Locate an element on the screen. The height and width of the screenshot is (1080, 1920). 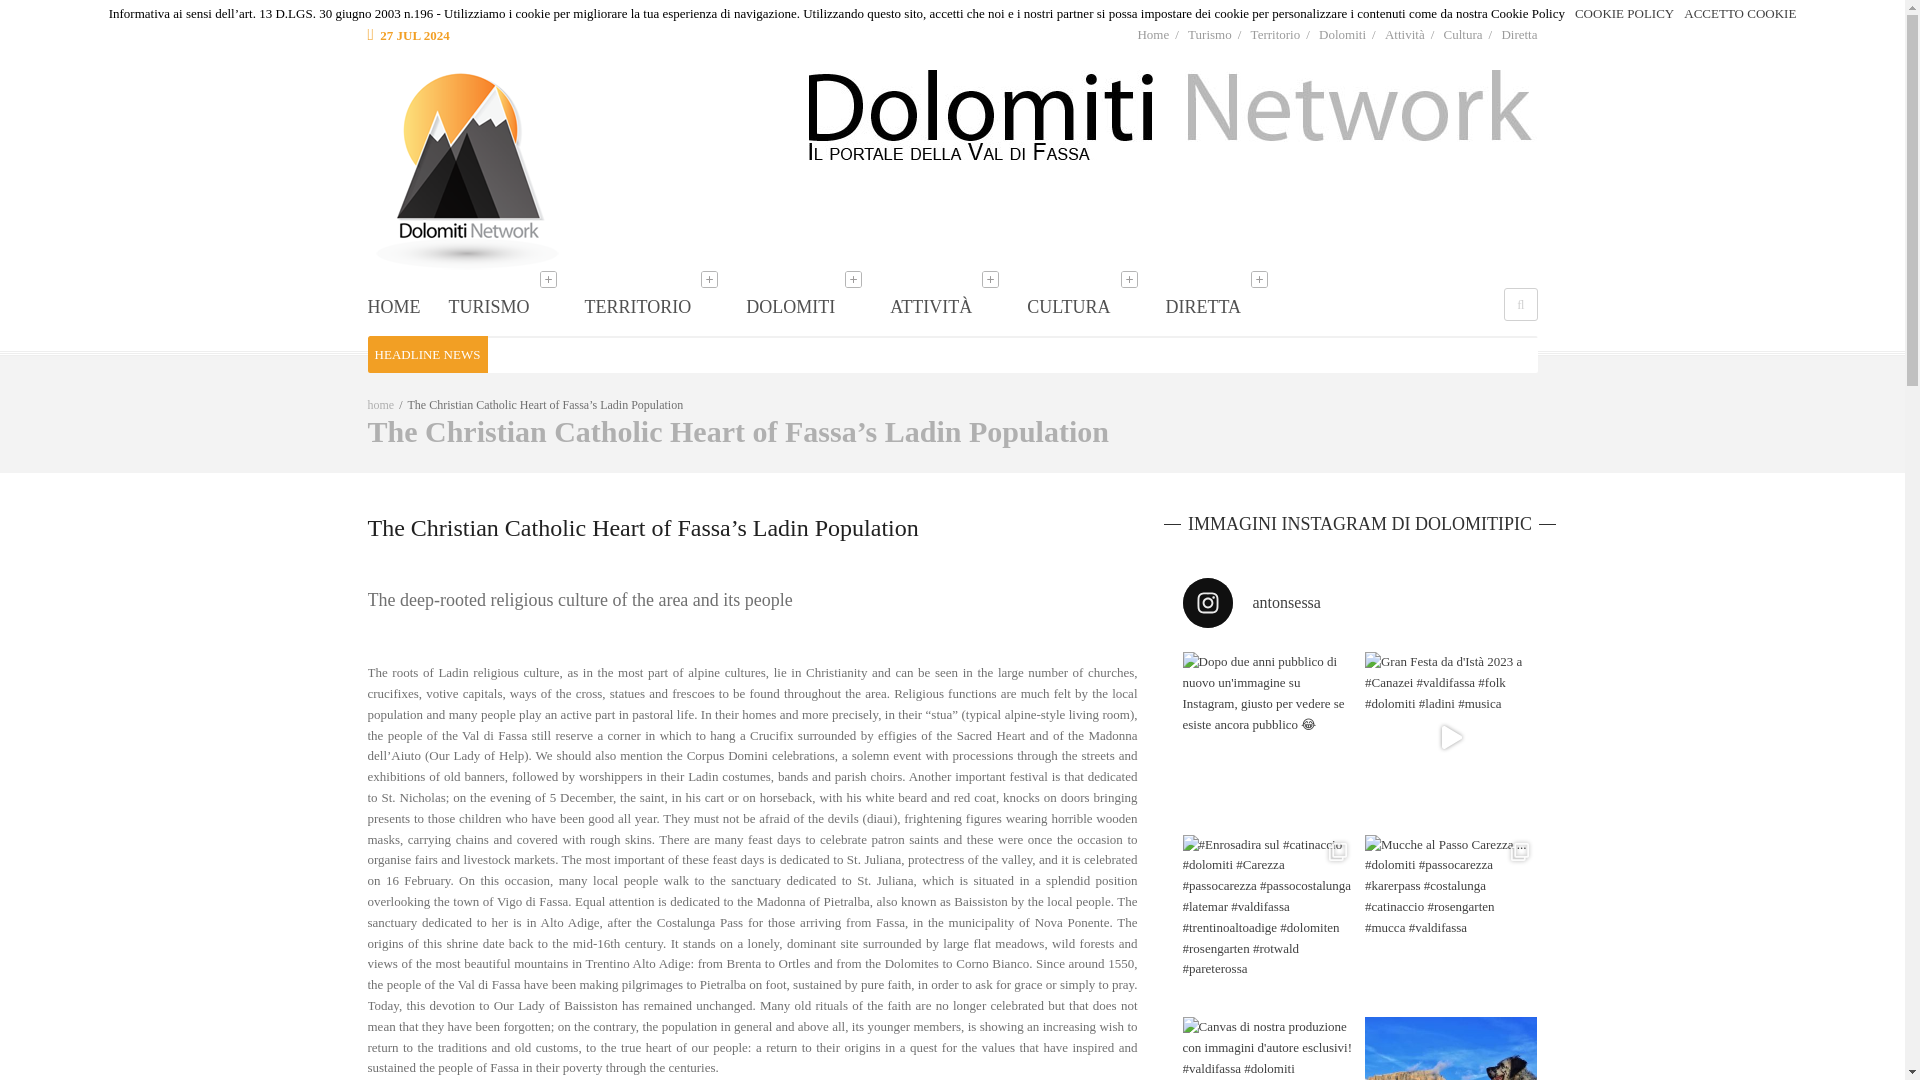
HOME is located at coordinates (404, 307).